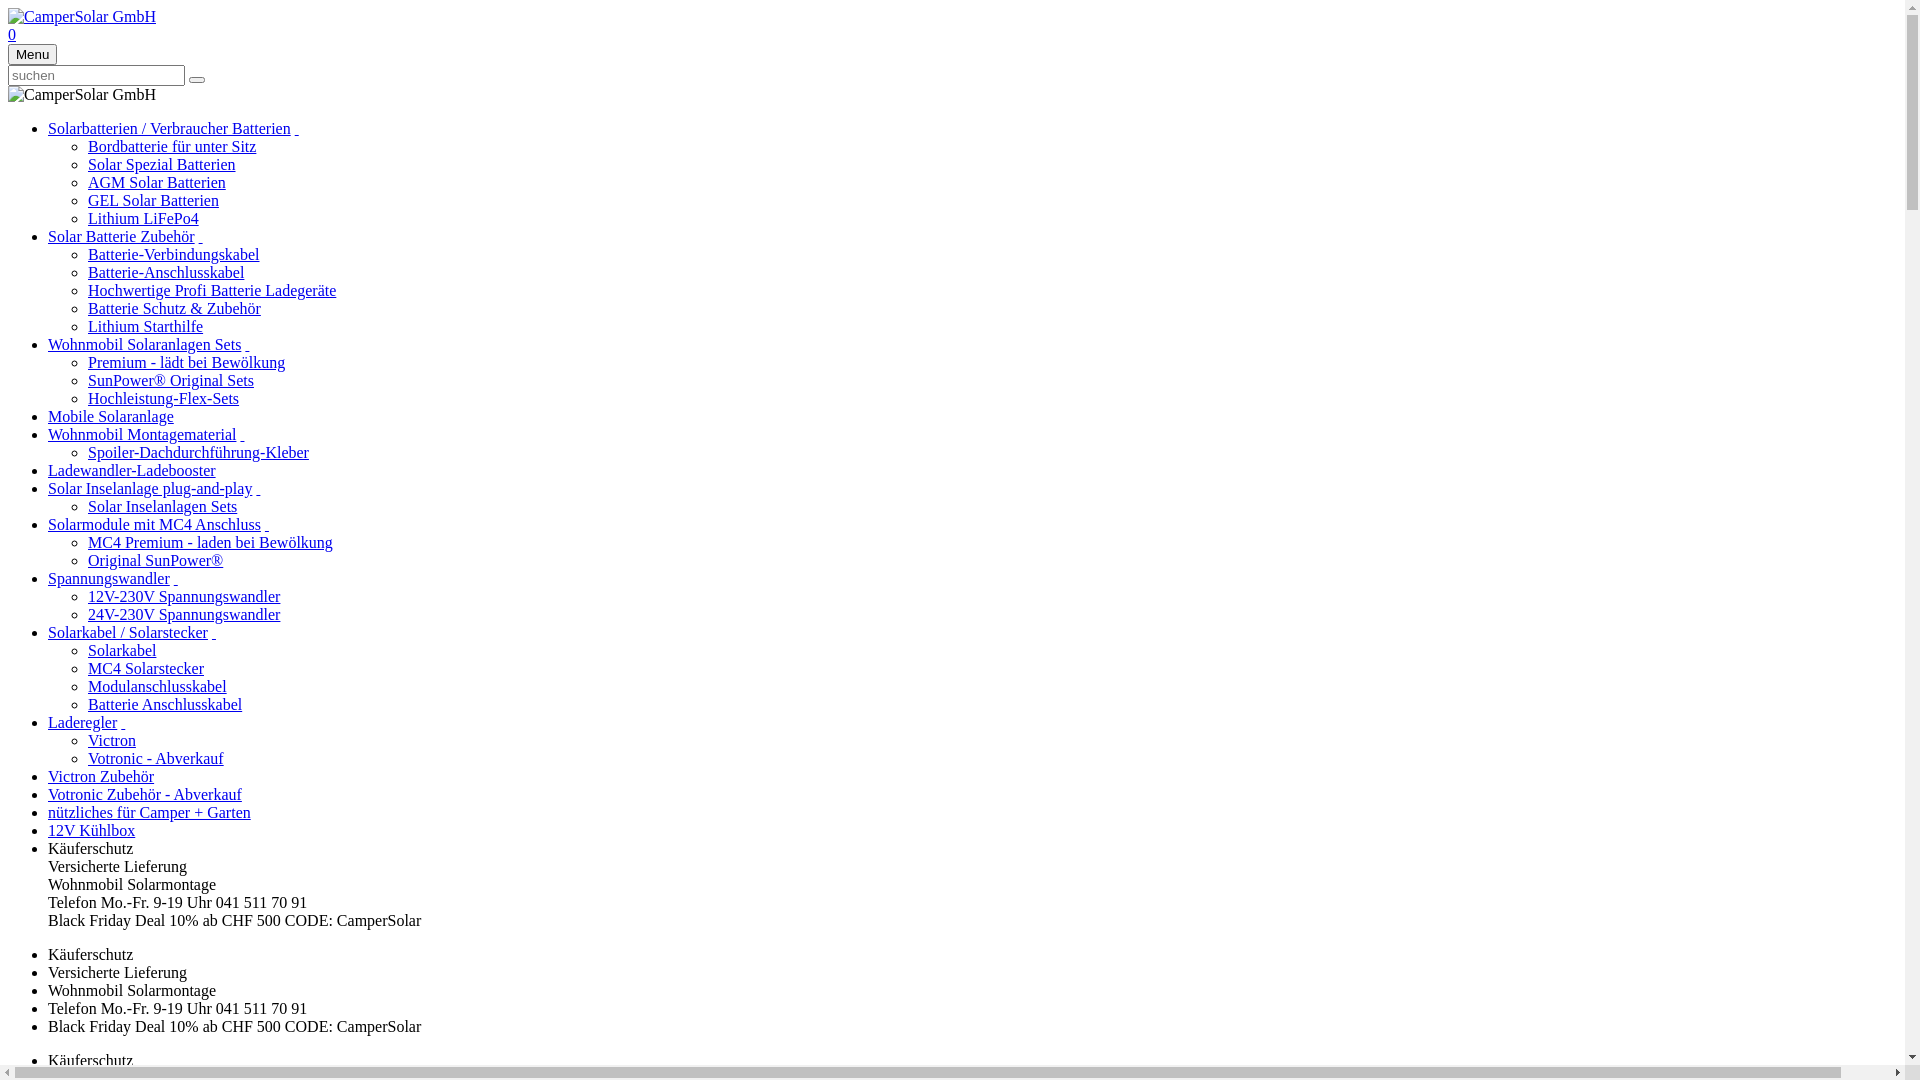 The height and width of the screenshot is (1080, 1920). What do you see at coordinates (12, 34) in the screenshot?
I see `0` at bounding box center [12, 34].